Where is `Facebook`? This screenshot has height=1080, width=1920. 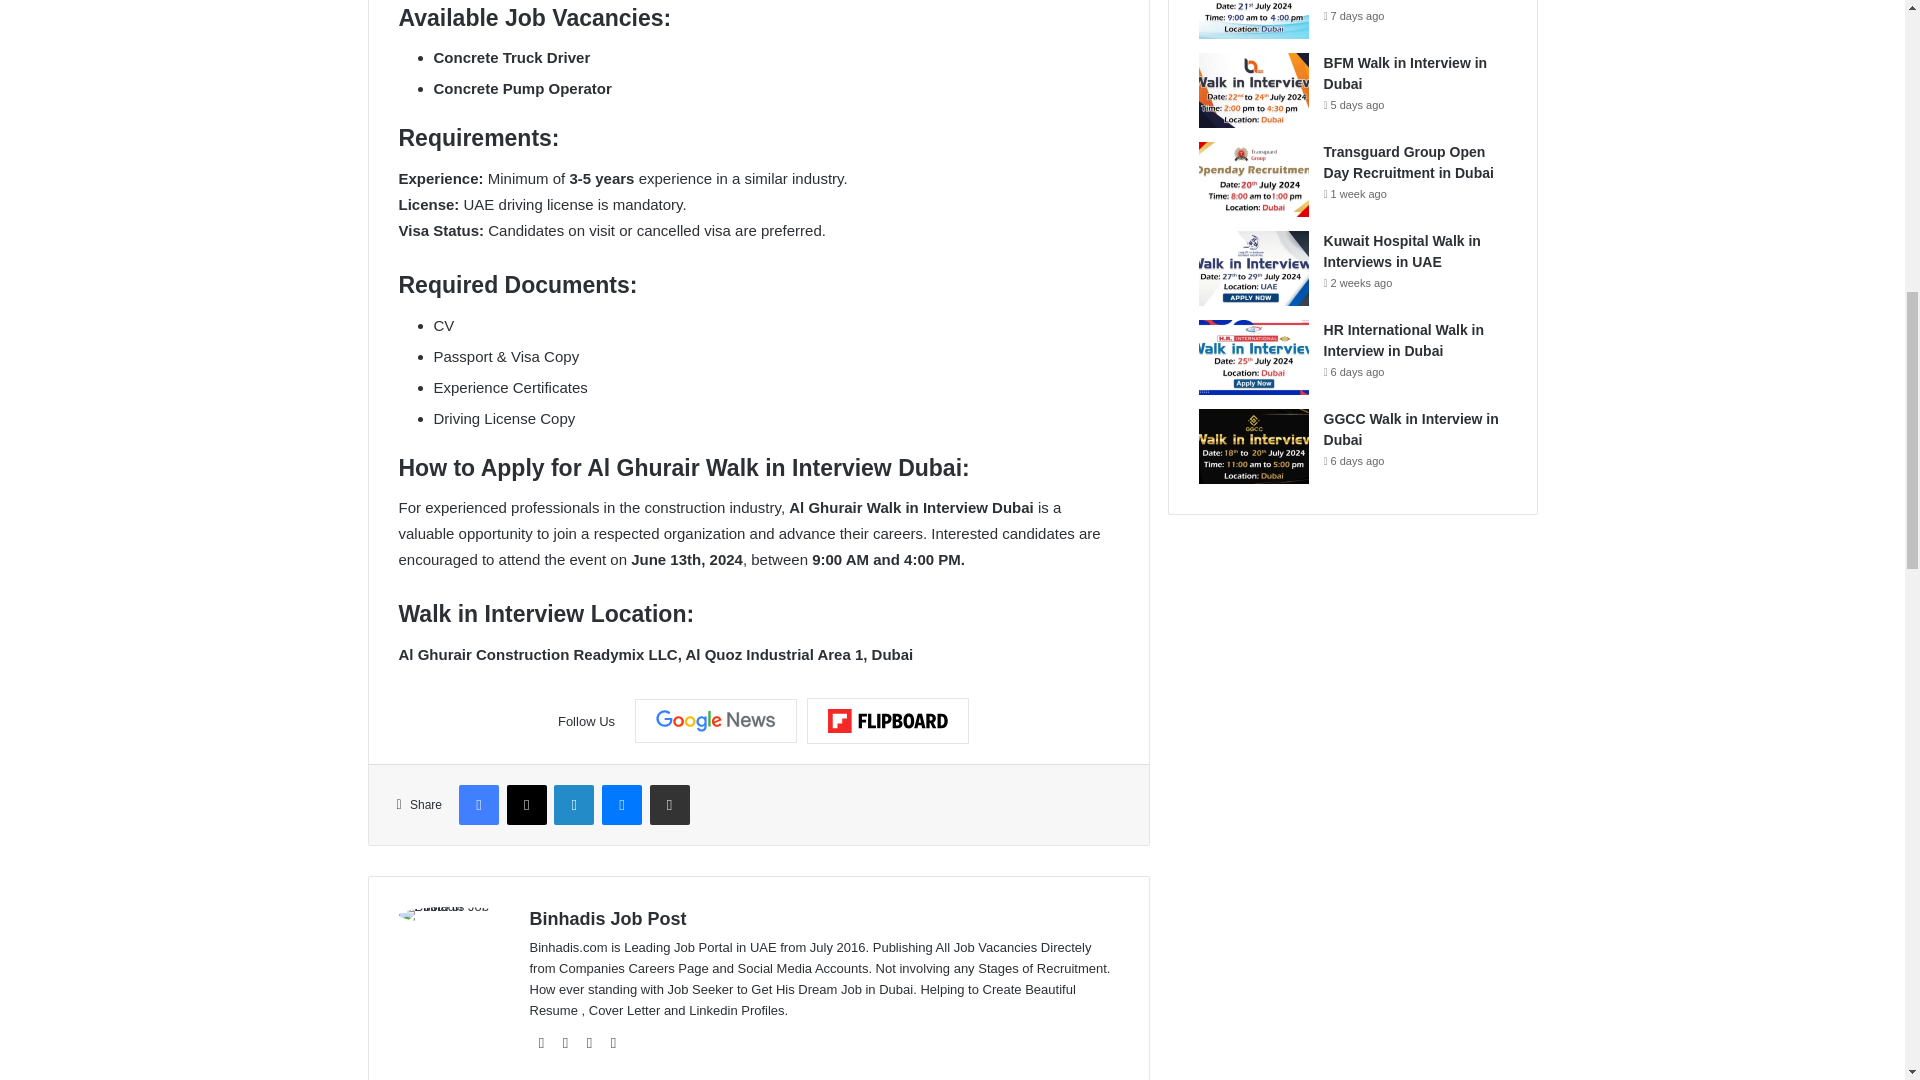
Facebook is located at coordinates (478, 805).